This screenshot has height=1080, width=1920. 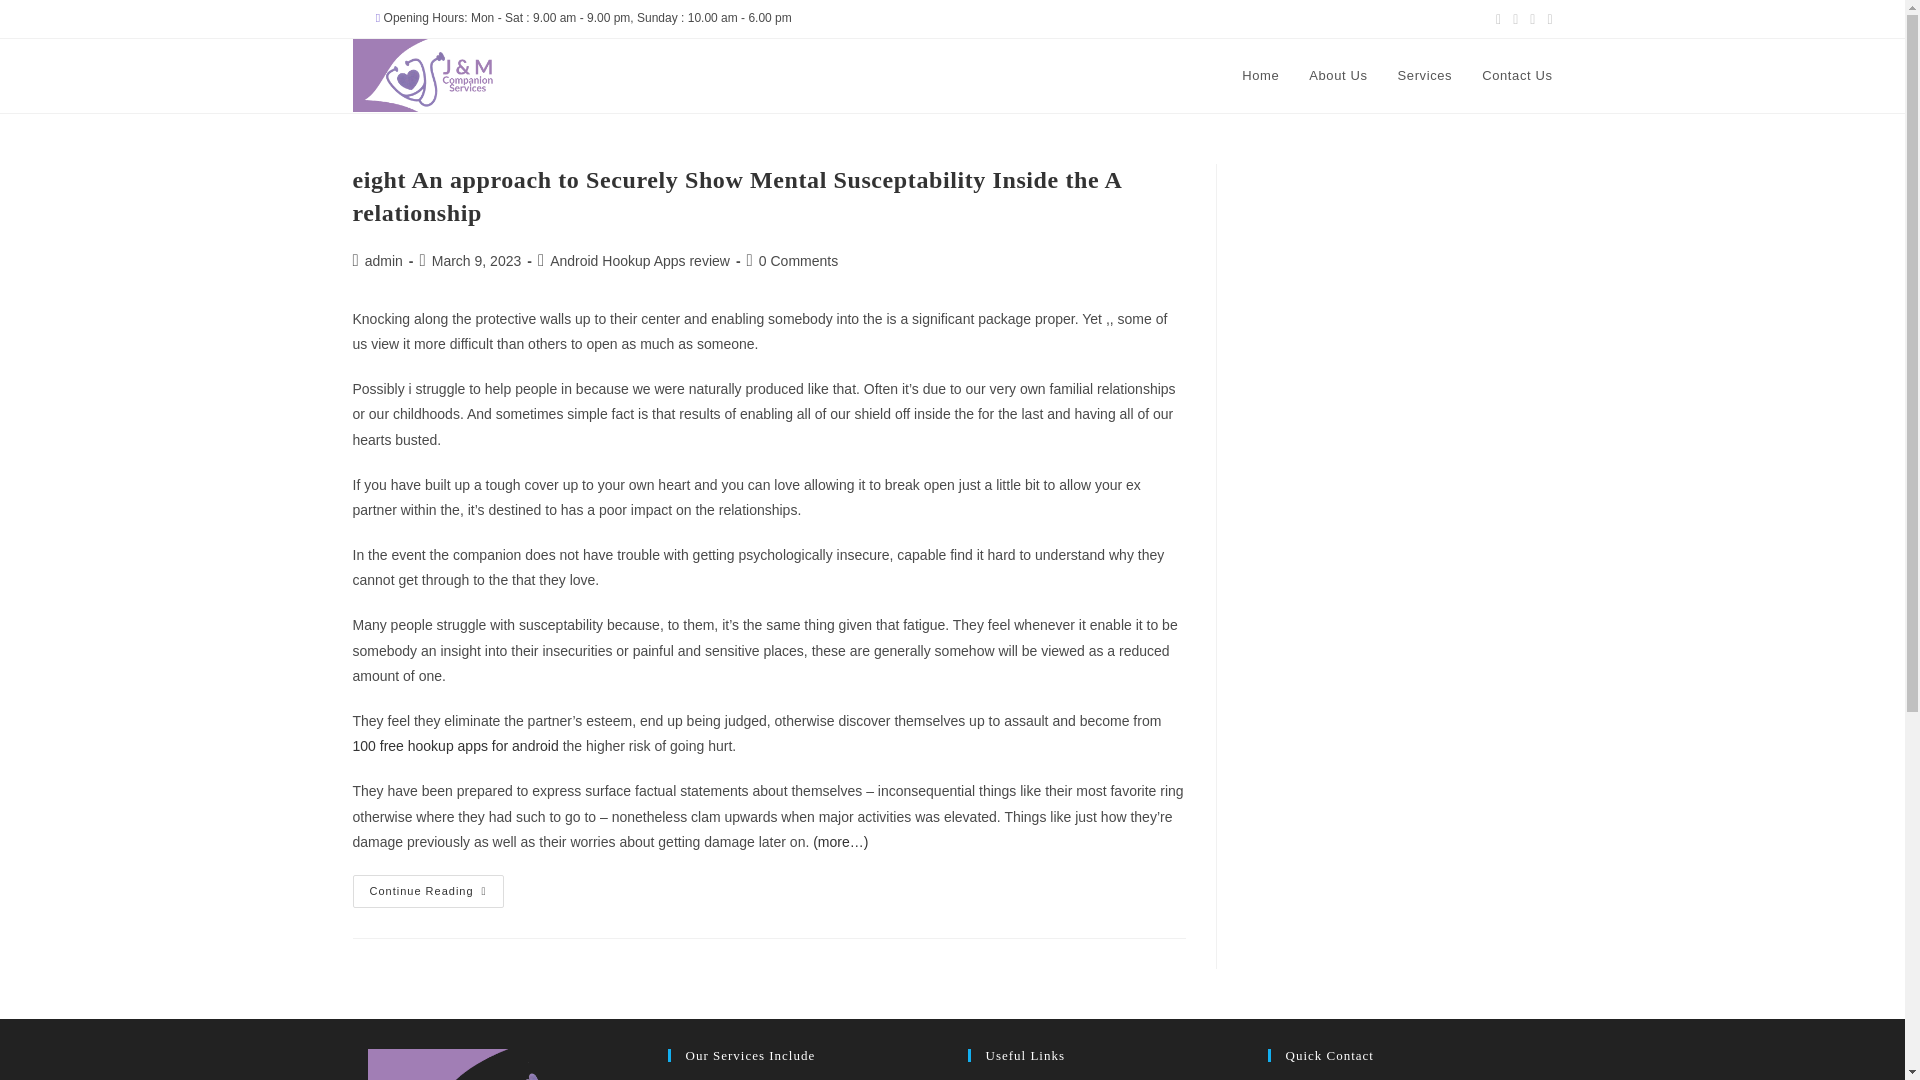 What do you see at coordinates (384, 260) in the screenshot?
I see `Posts by admin` at bounding box center [384, 260].